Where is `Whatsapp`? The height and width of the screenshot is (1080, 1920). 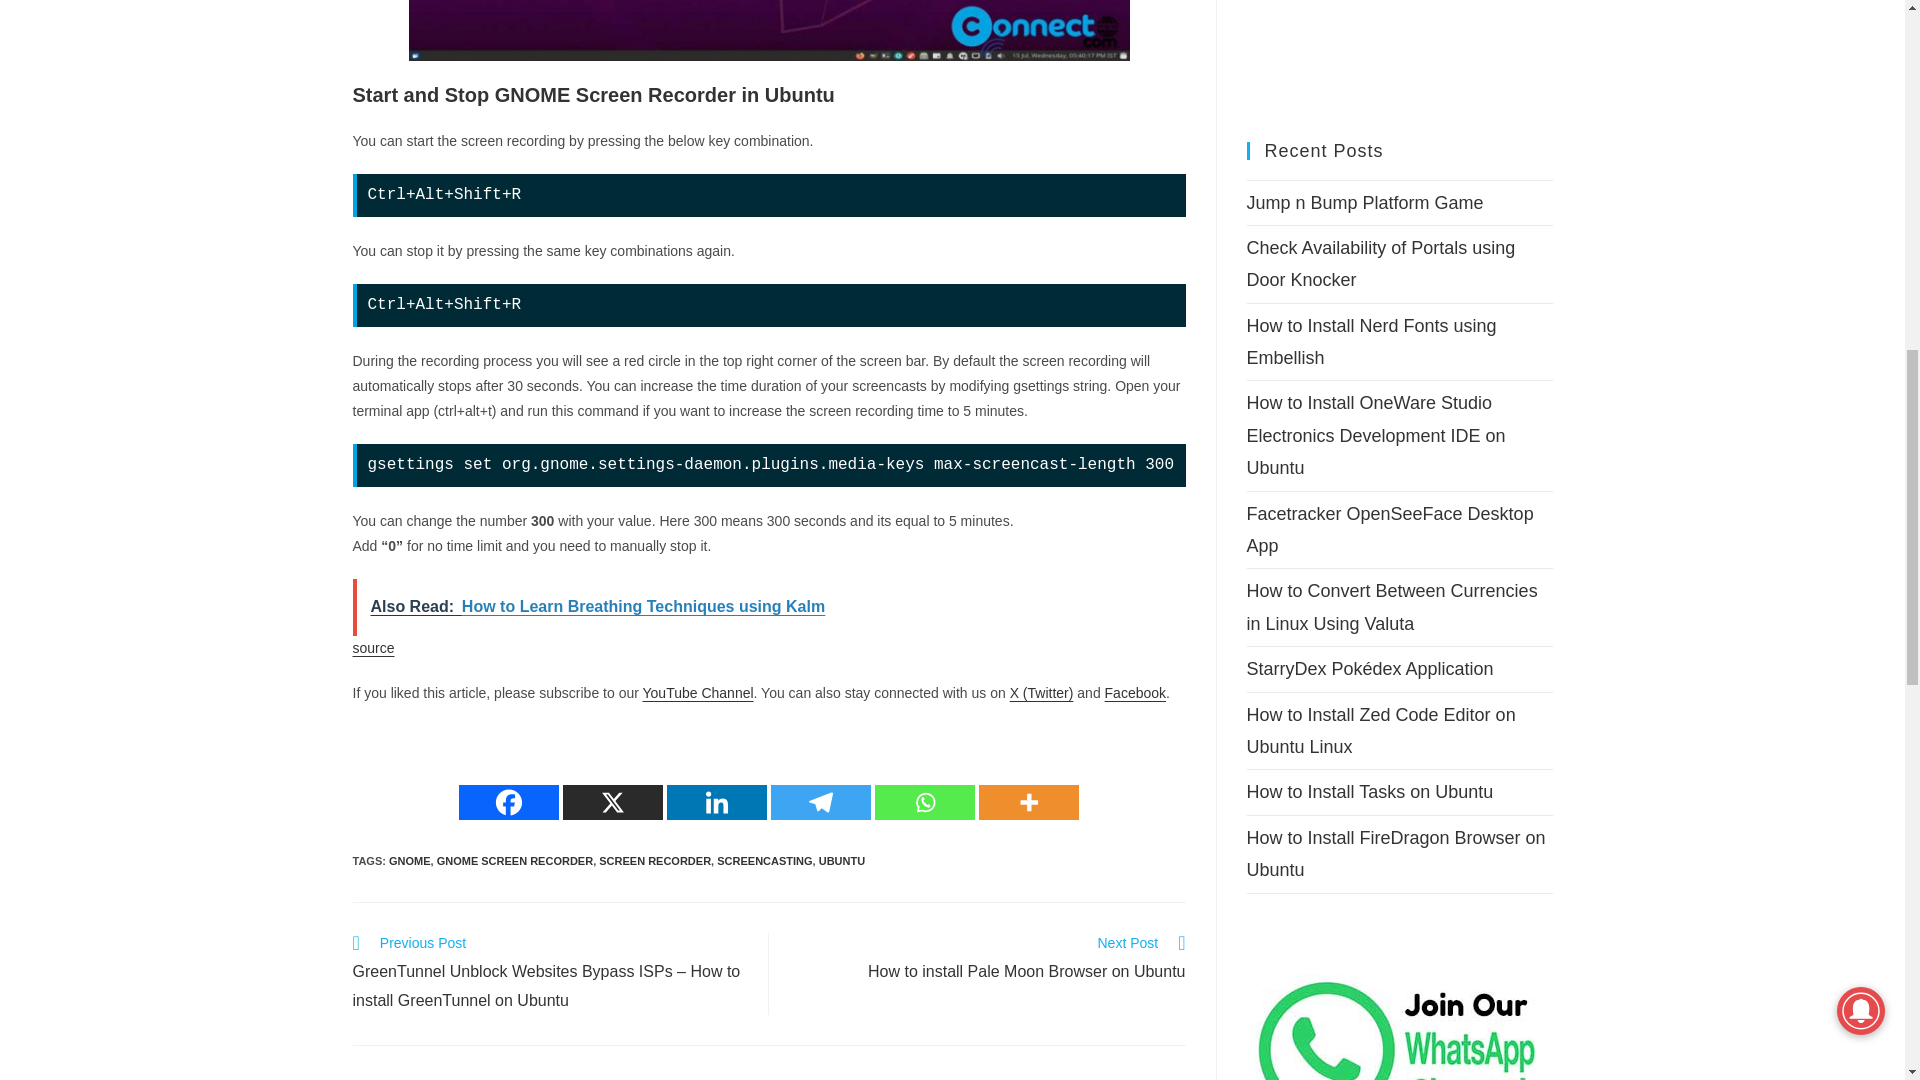
Whatsapp is located at coordinates (925, 802).